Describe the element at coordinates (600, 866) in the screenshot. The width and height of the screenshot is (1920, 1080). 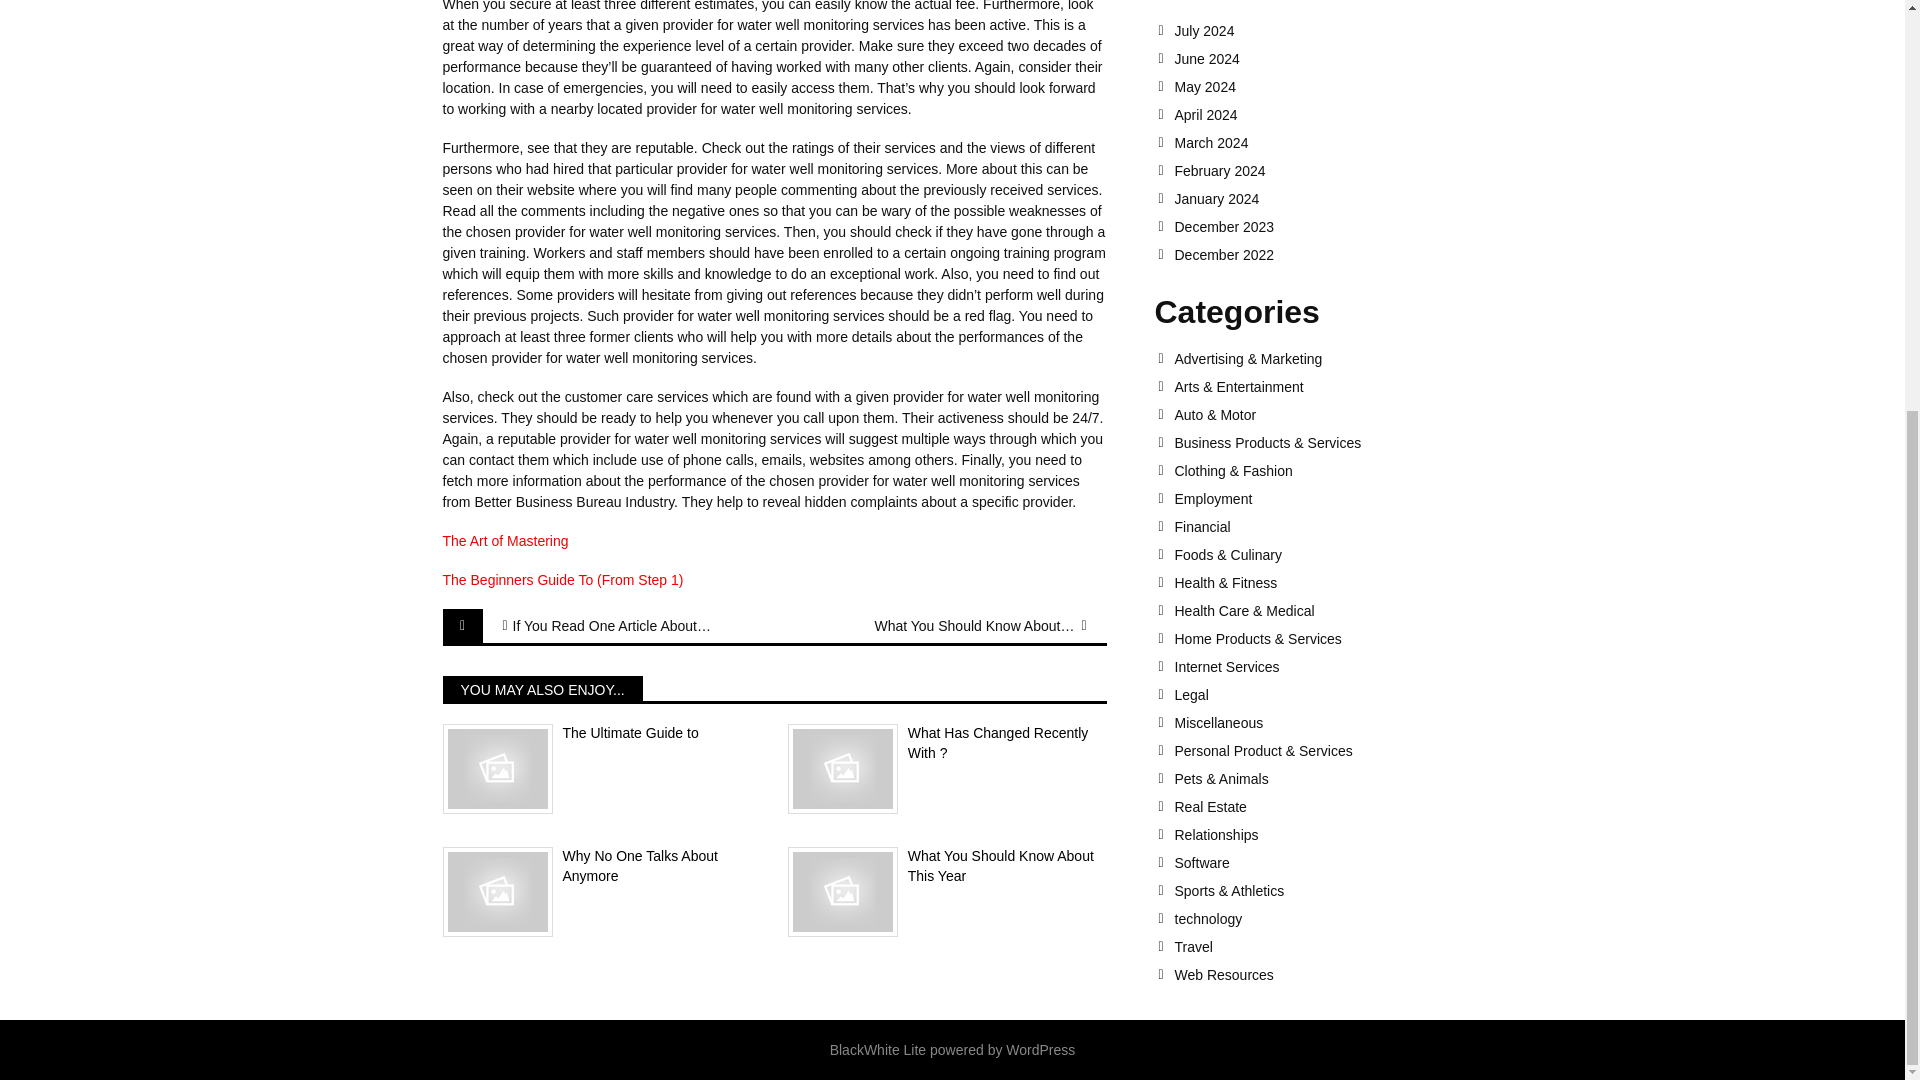
I see `Why No One Talks About Anymore` at that location.